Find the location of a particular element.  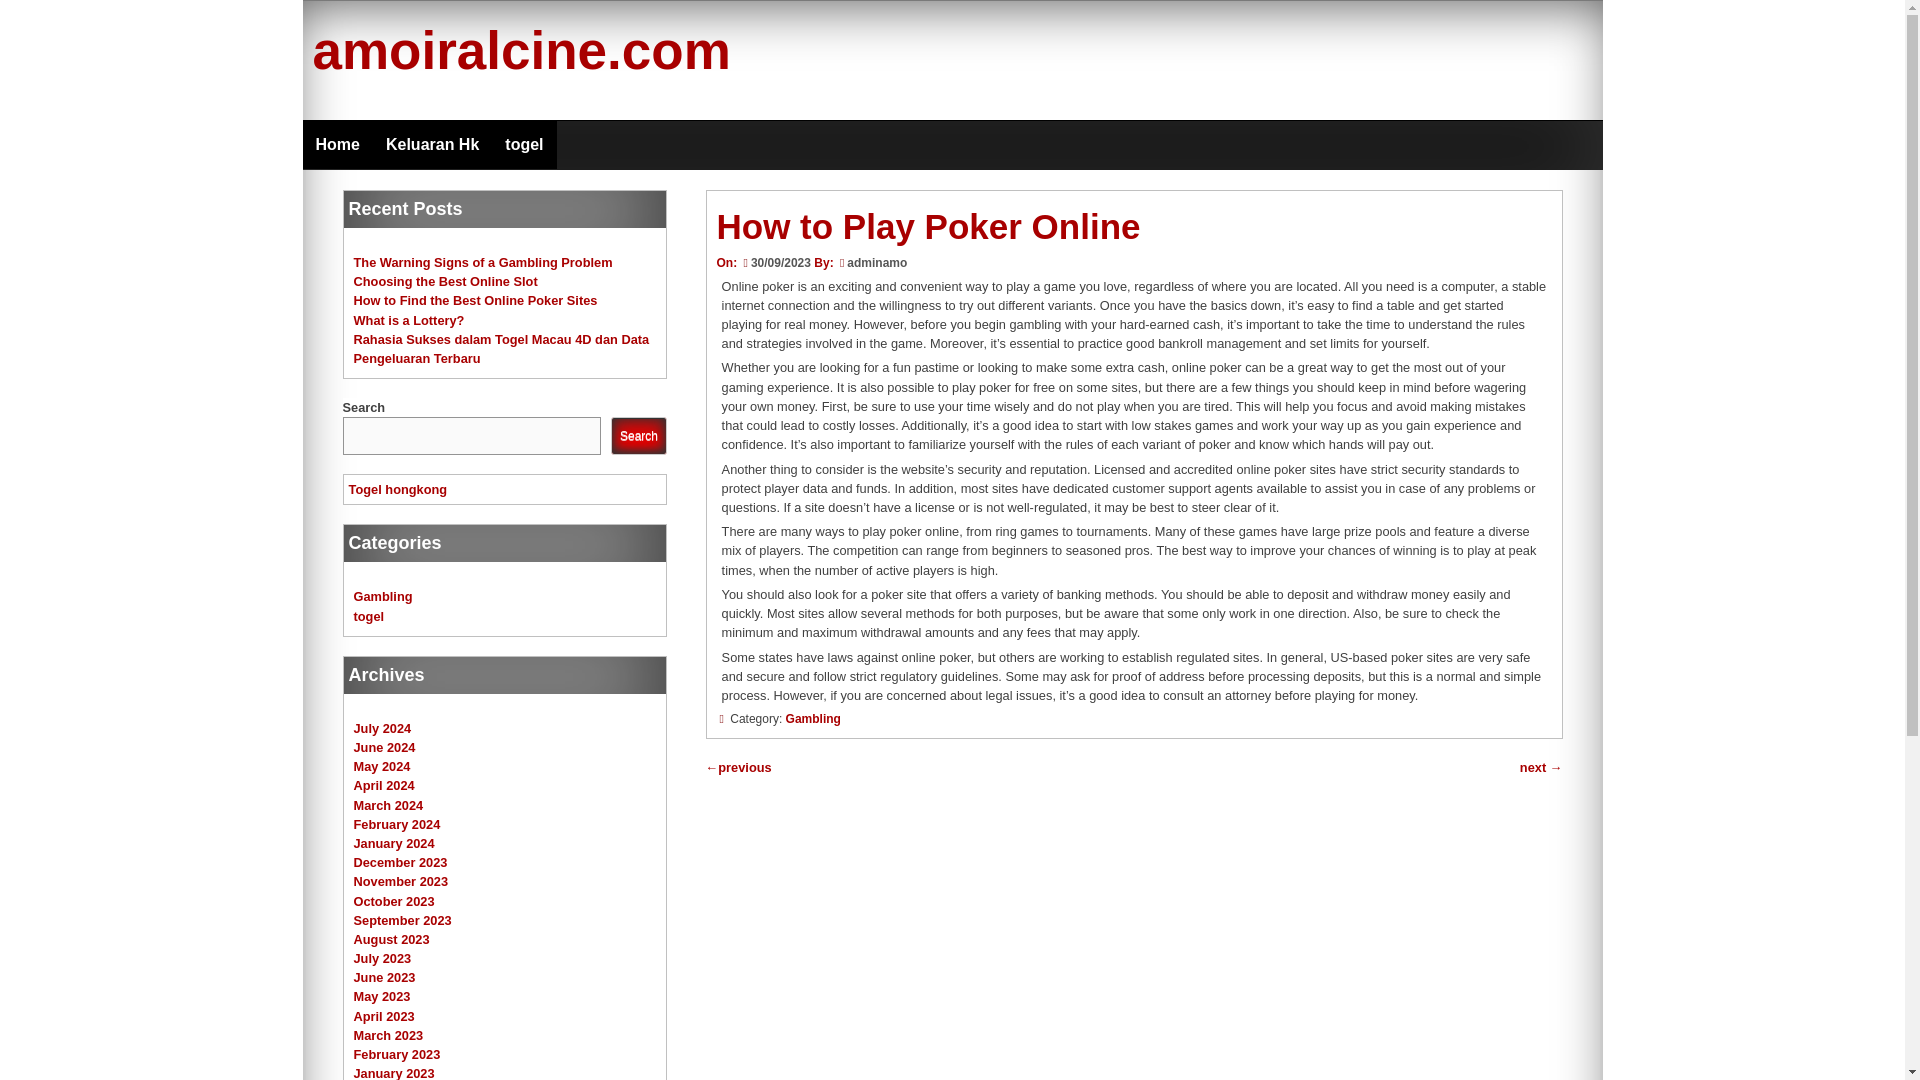

March 2024 is located at coordinates (388, 806).